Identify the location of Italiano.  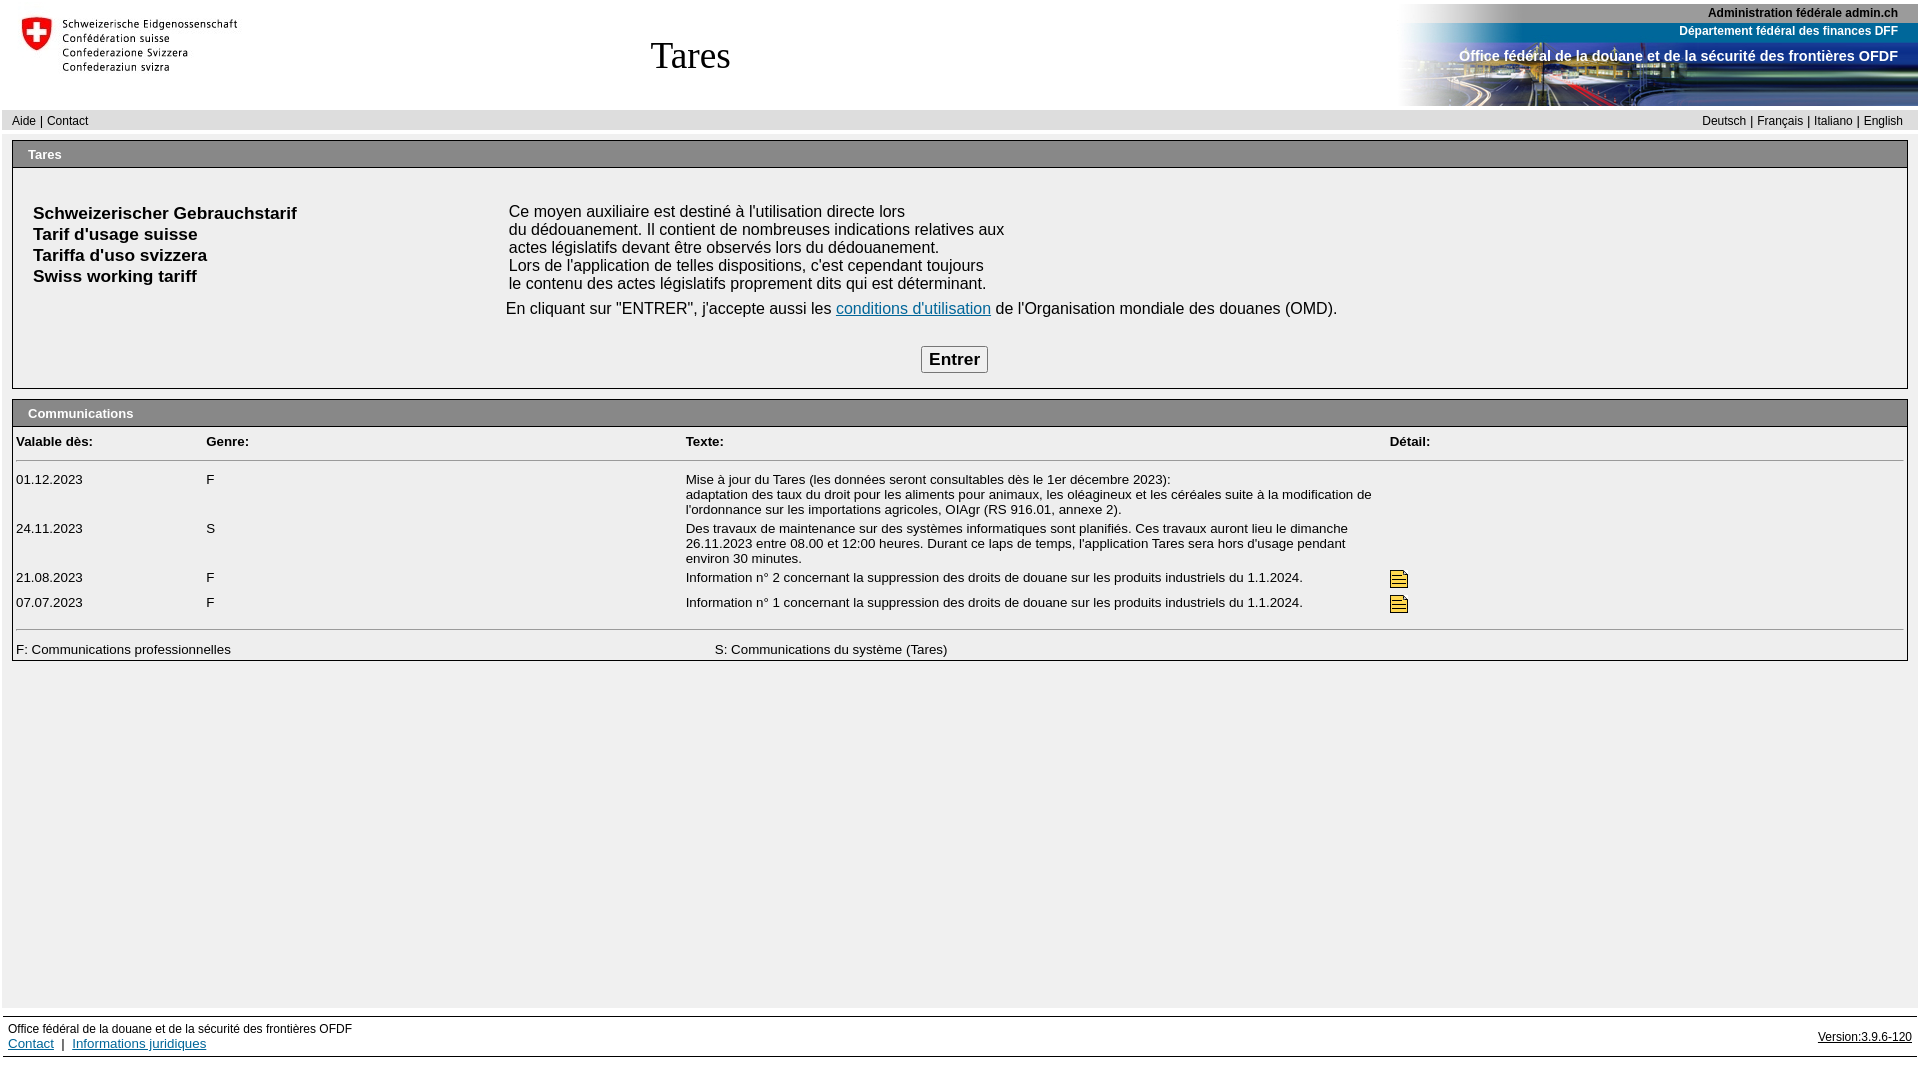
(1834, 121).